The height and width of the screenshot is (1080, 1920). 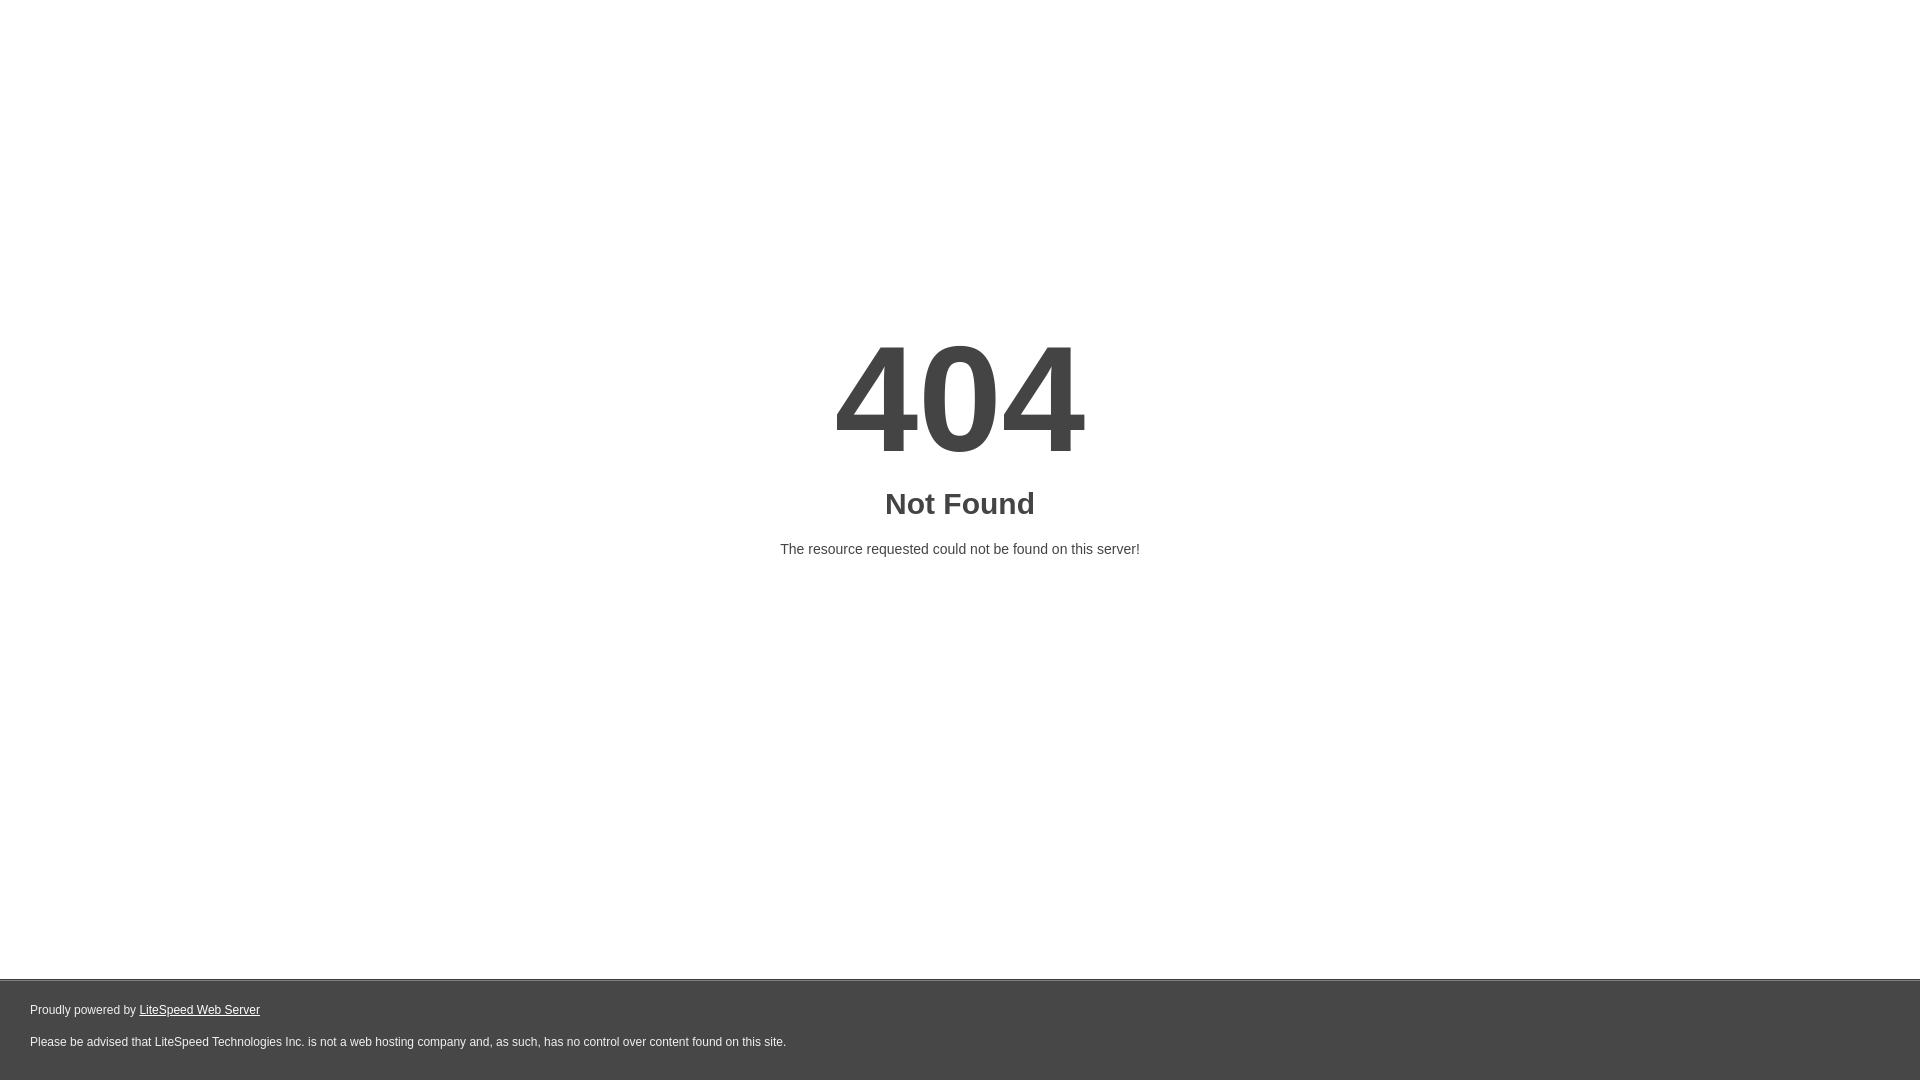 I want to click on LiteSpeed Web Server, so click(x=200, y=1010).